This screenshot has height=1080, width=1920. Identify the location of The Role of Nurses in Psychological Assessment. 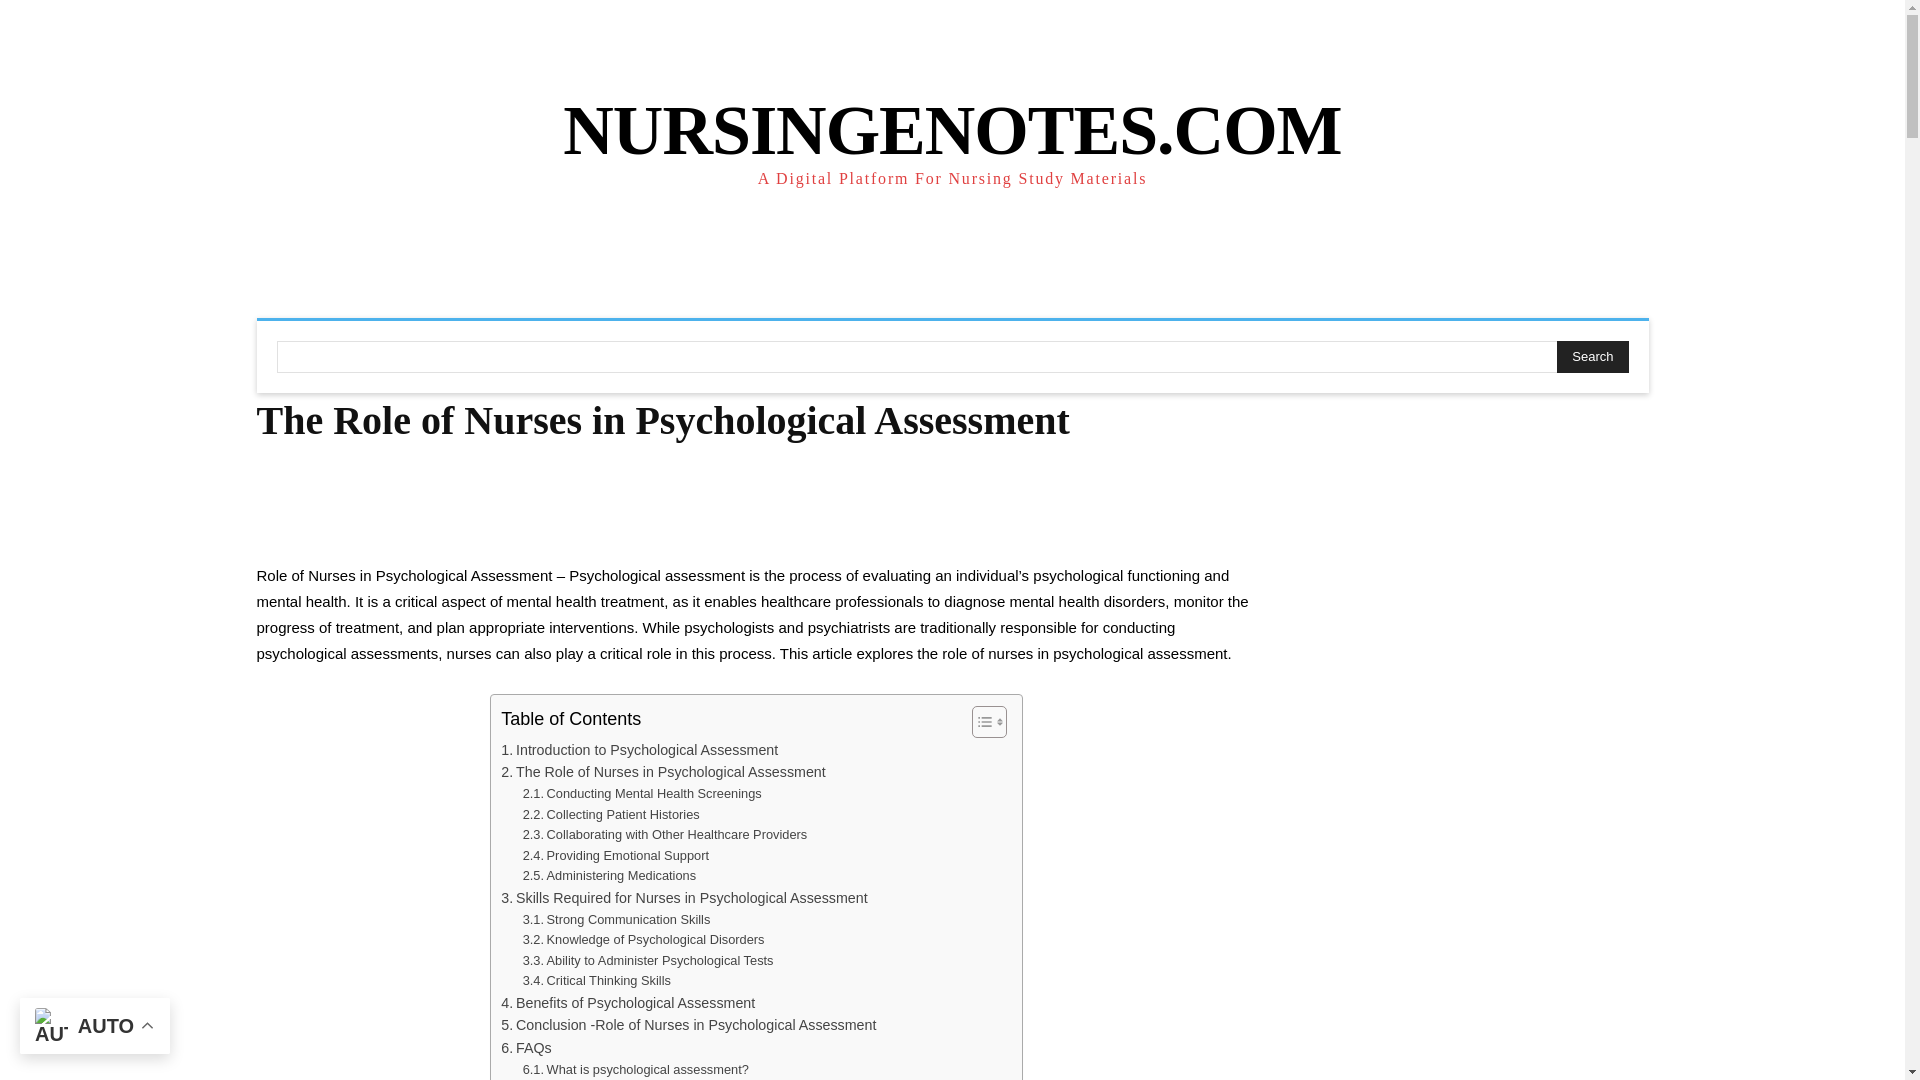
(663, 772).